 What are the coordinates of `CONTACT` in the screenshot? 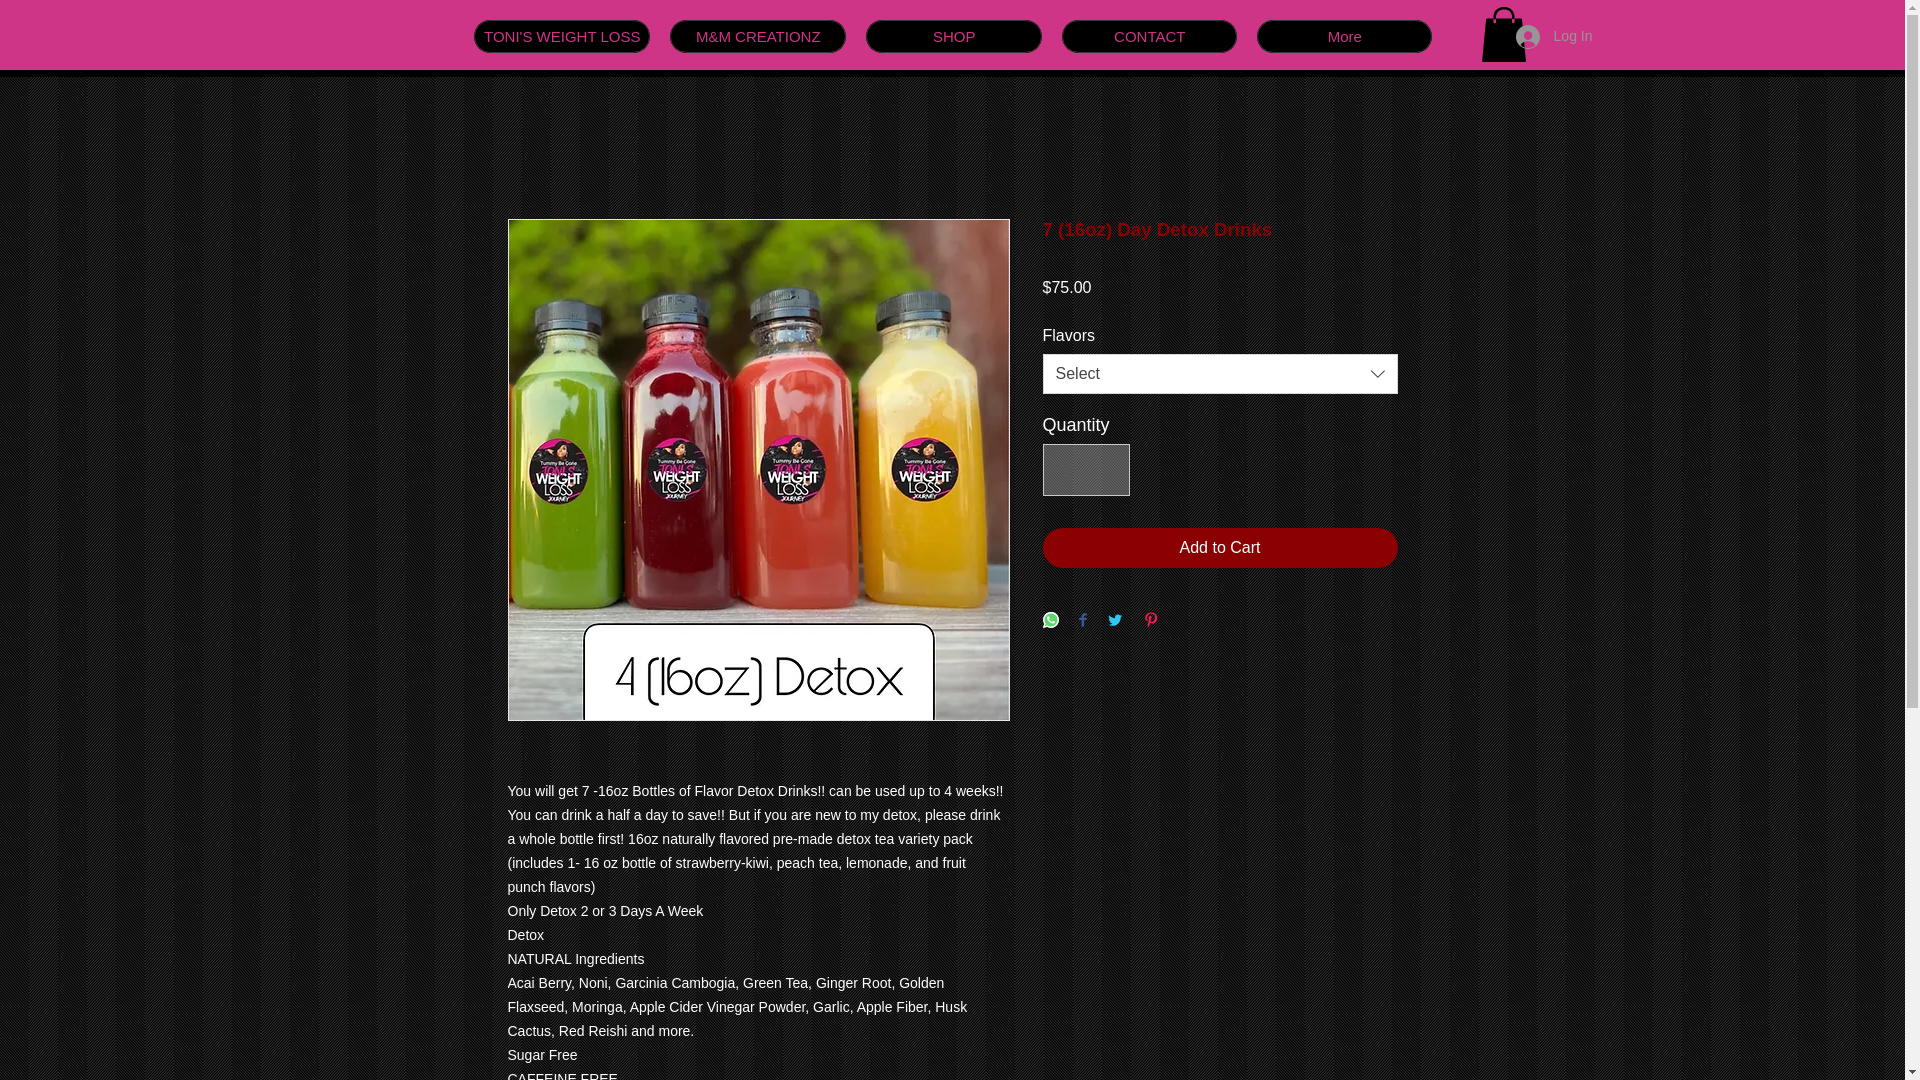 It's located at (1148, 36).